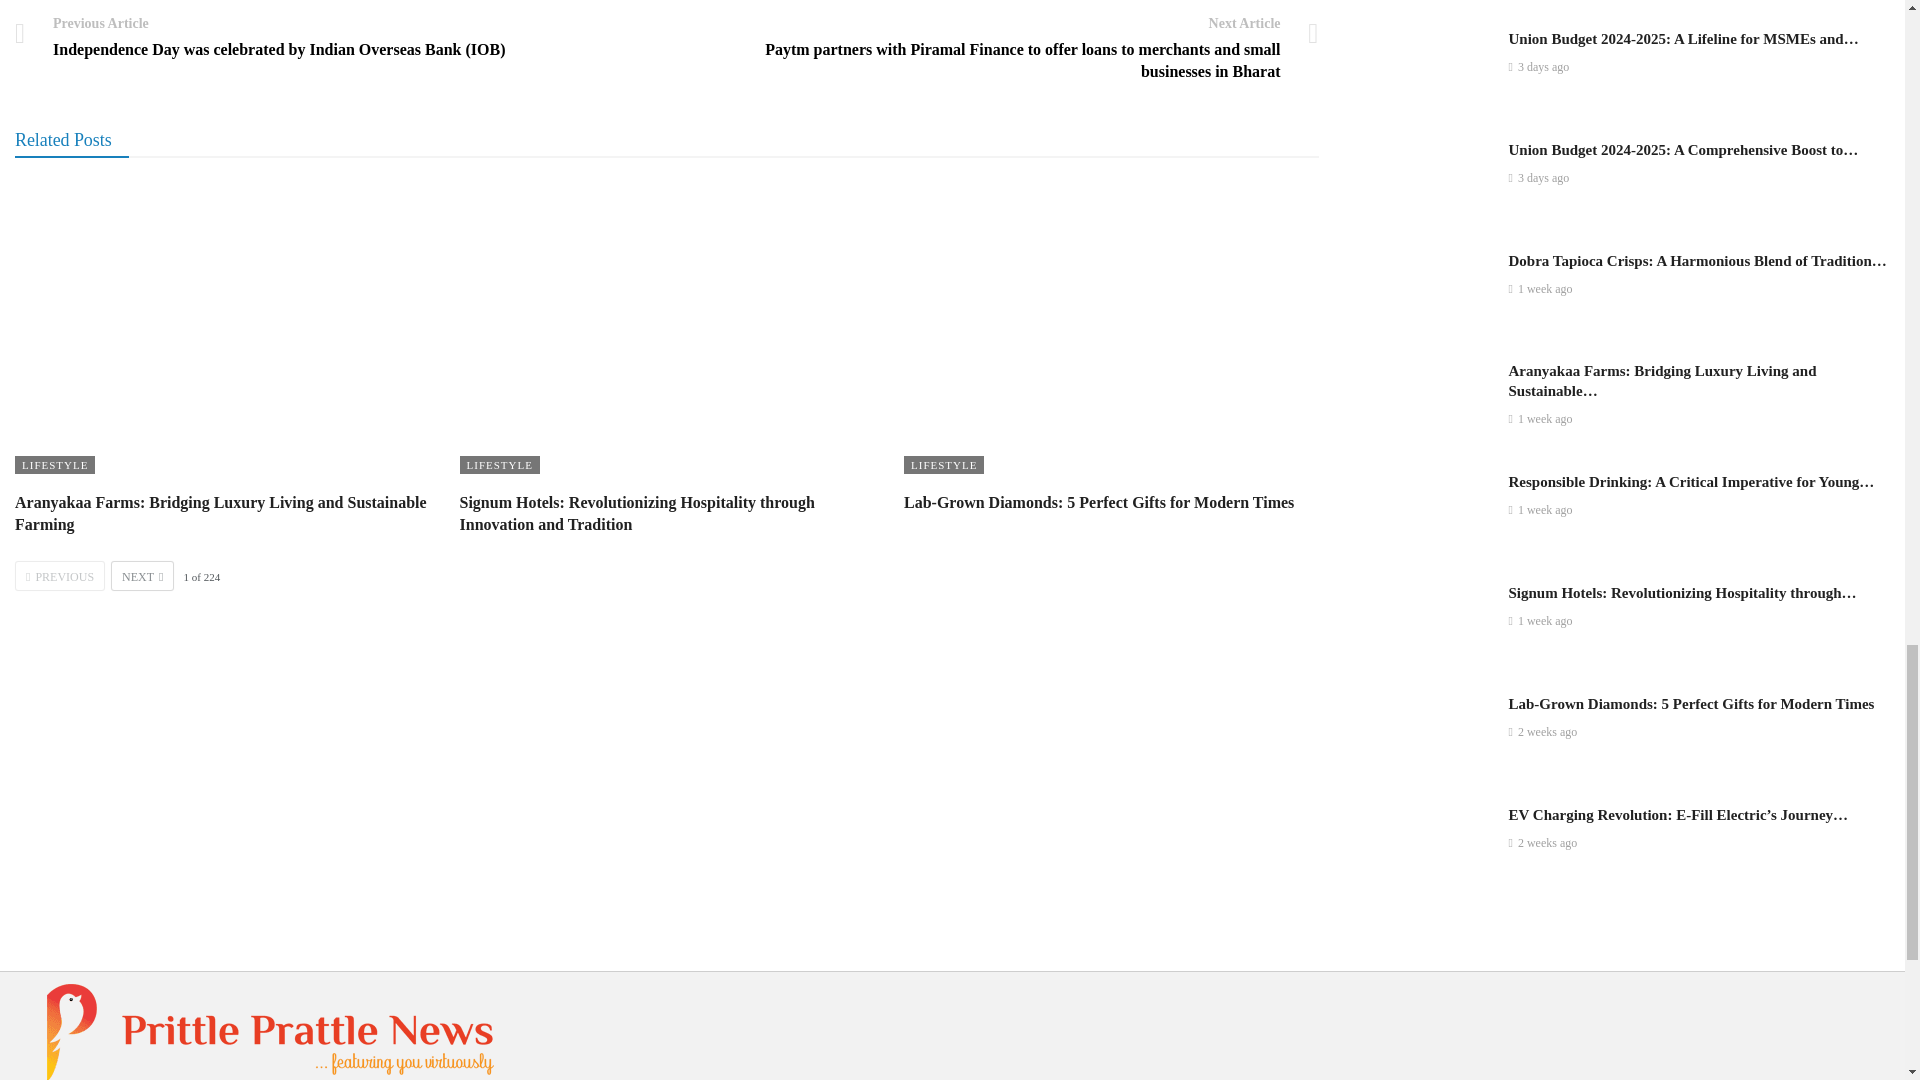 The image size is (1920, 1080). What do you see at coordinates (1112, 329) in the screenshot?
I see `Lab-Grown Diamonds: 5 Perfect Gifts for Modern Times` at bounding box center [1112, 329].